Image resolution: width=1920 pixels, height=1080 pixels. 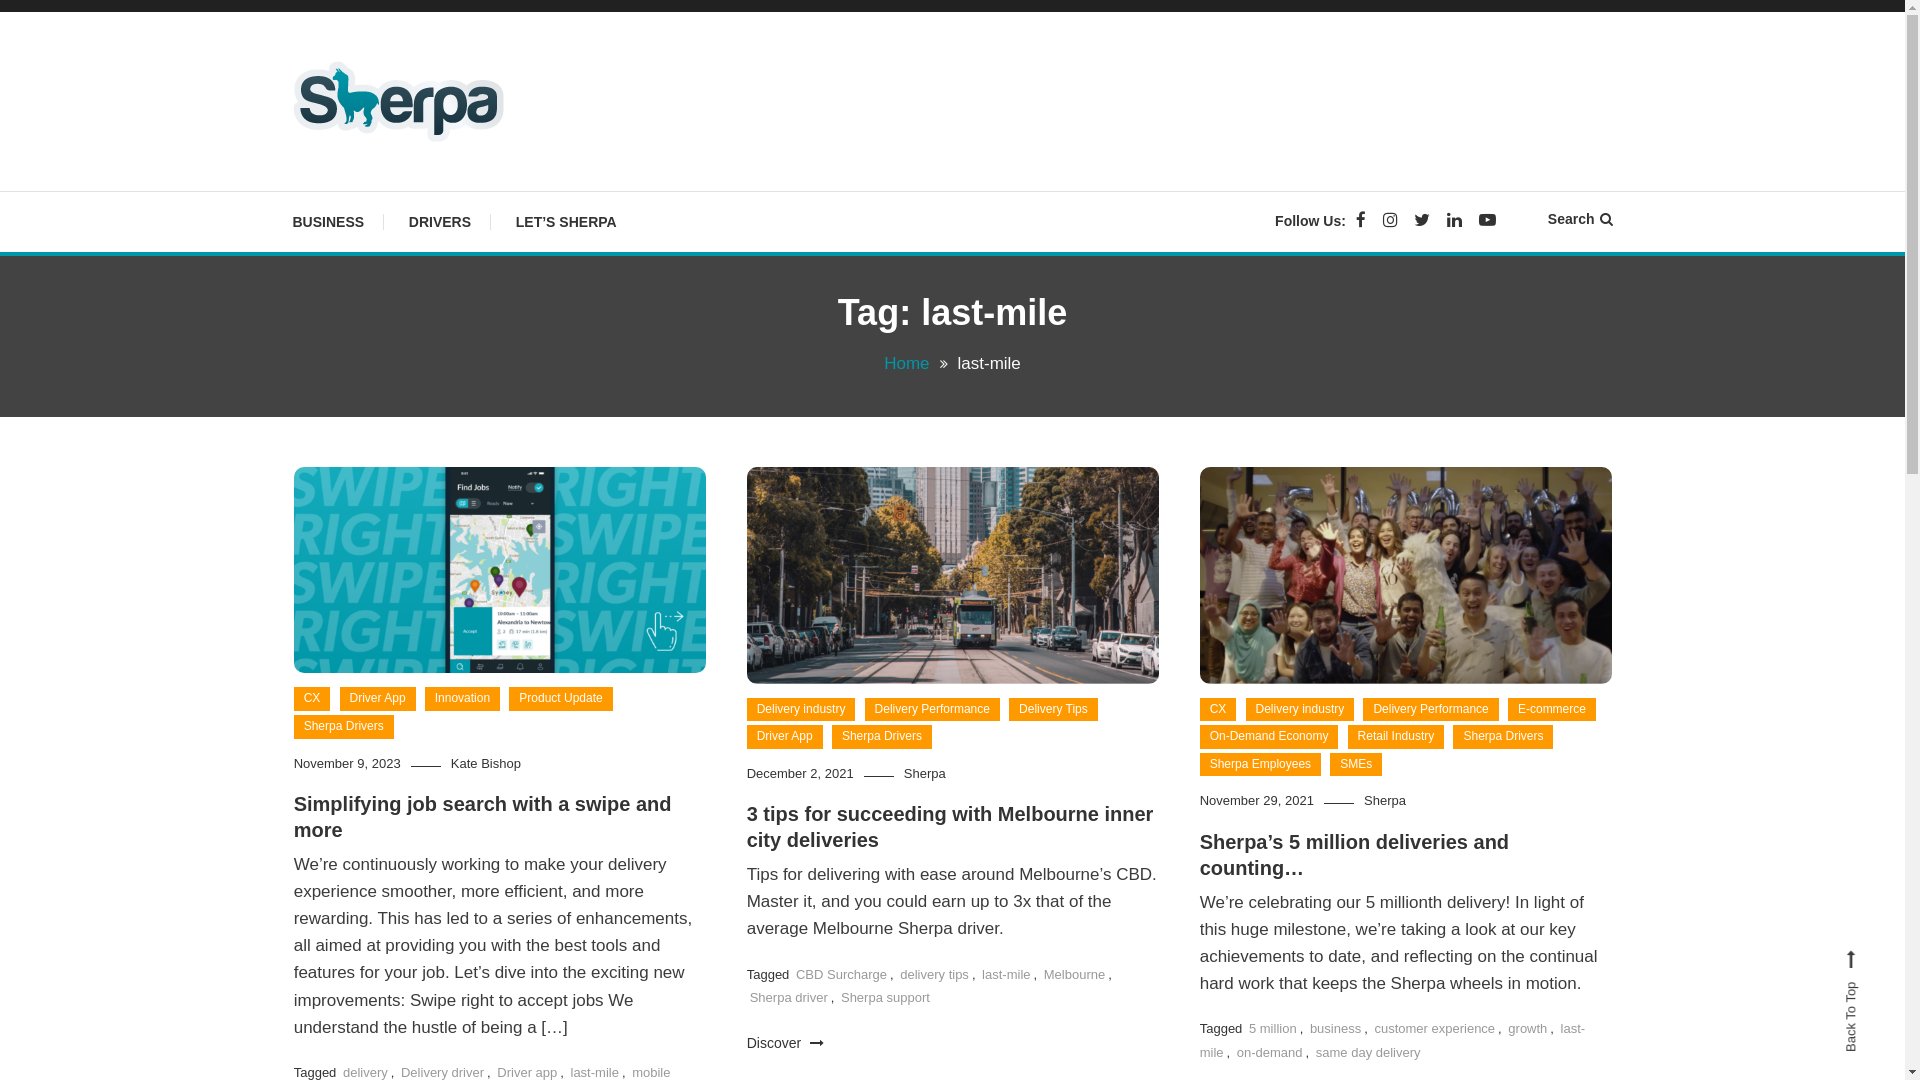 I want to click on Sherpa blog, so click(x=396, y=180).